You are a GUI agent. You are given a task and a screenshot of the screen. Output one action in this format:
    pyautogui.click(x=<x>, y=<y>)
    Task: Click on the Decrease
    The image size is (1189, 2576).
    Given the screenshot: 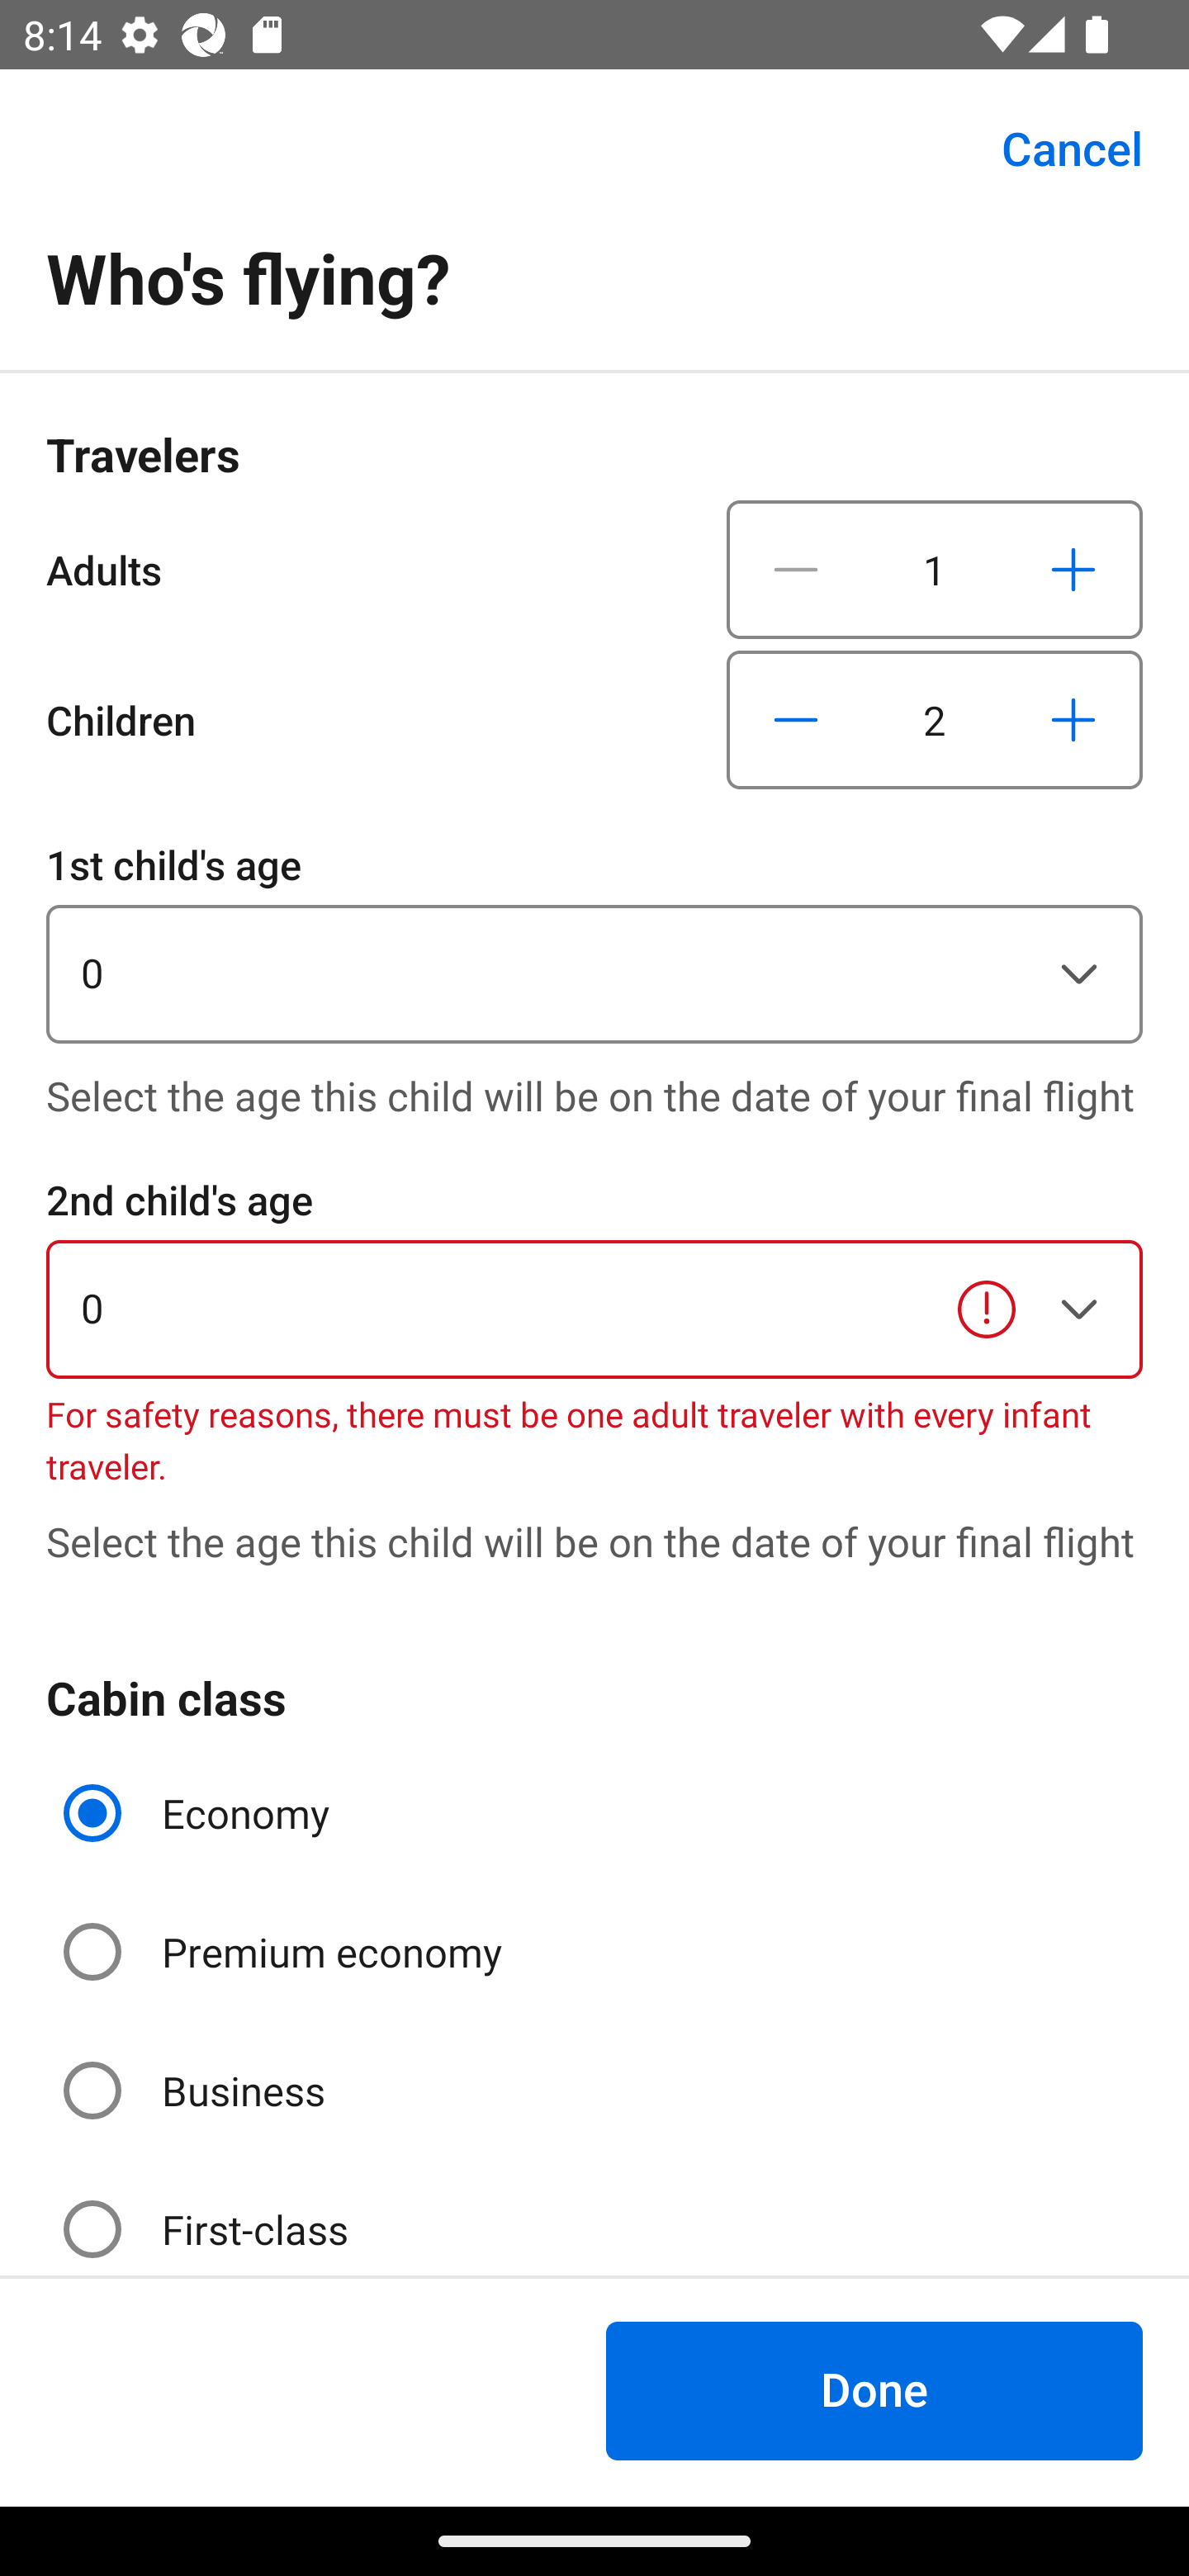 What is the action you would take?
    pyautogui.click(x=796, y=720)
    